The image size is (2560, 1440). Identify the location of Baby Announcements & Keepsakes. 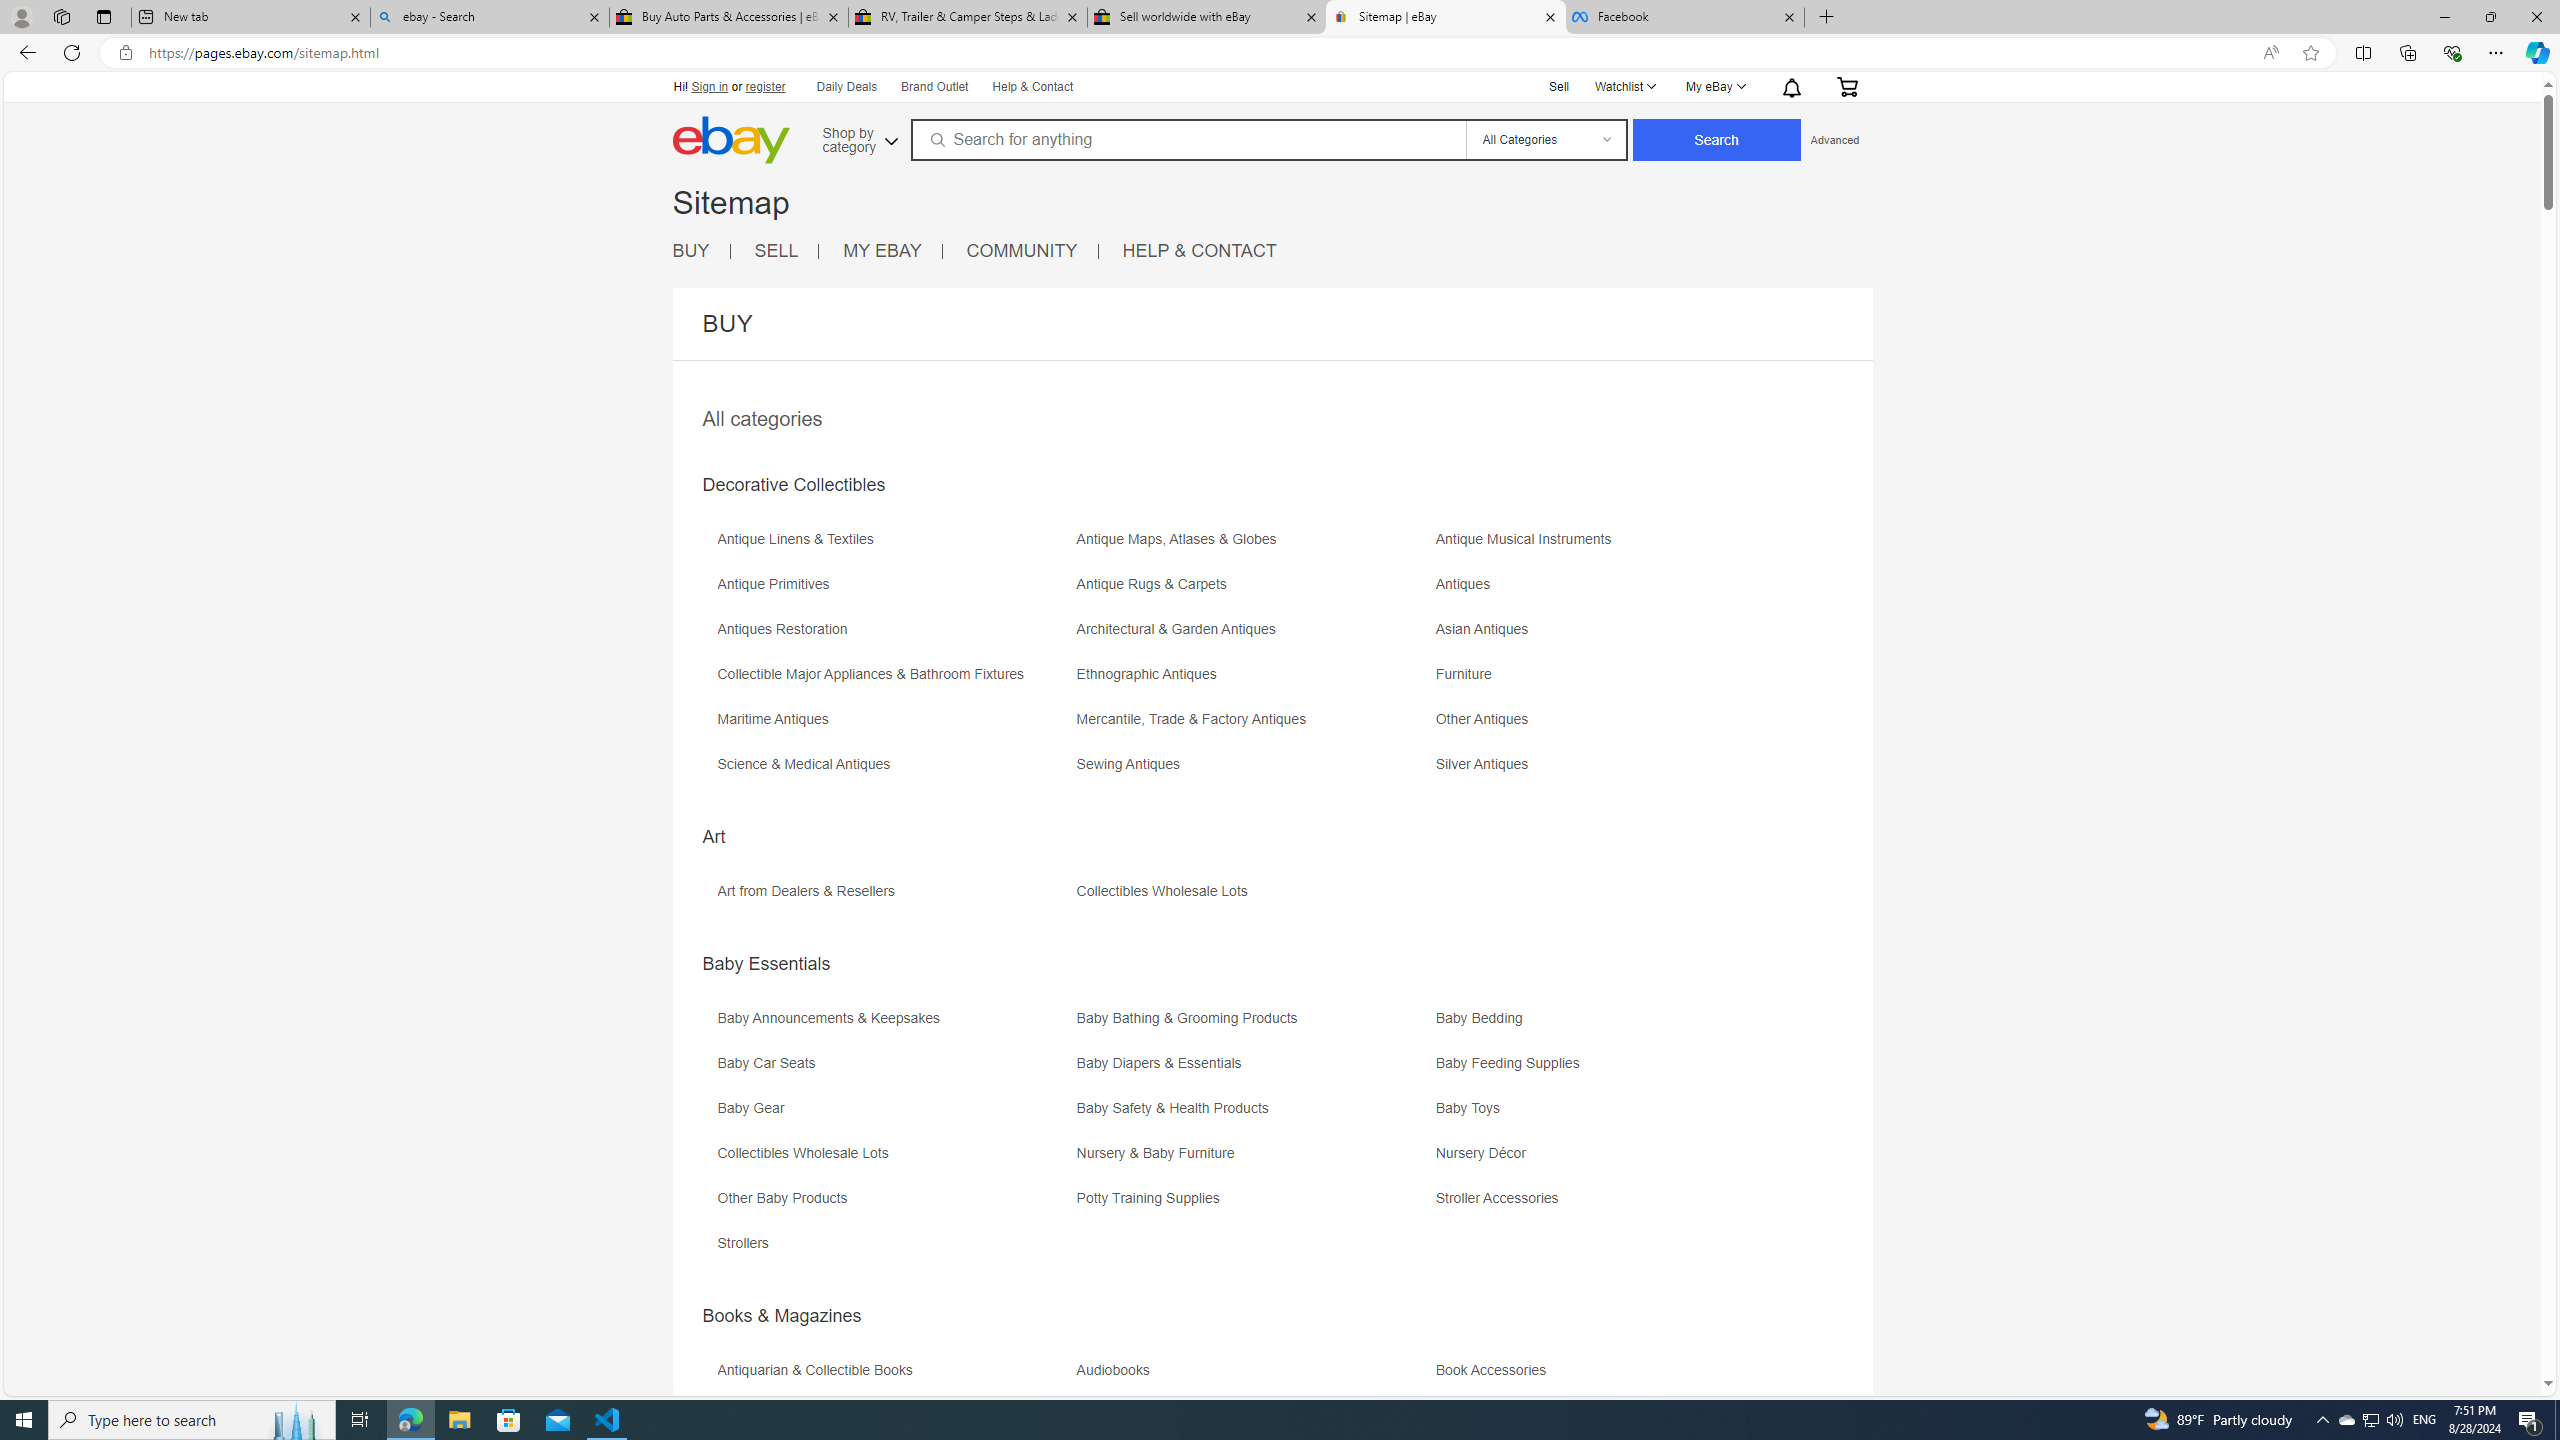
(832, 1018).